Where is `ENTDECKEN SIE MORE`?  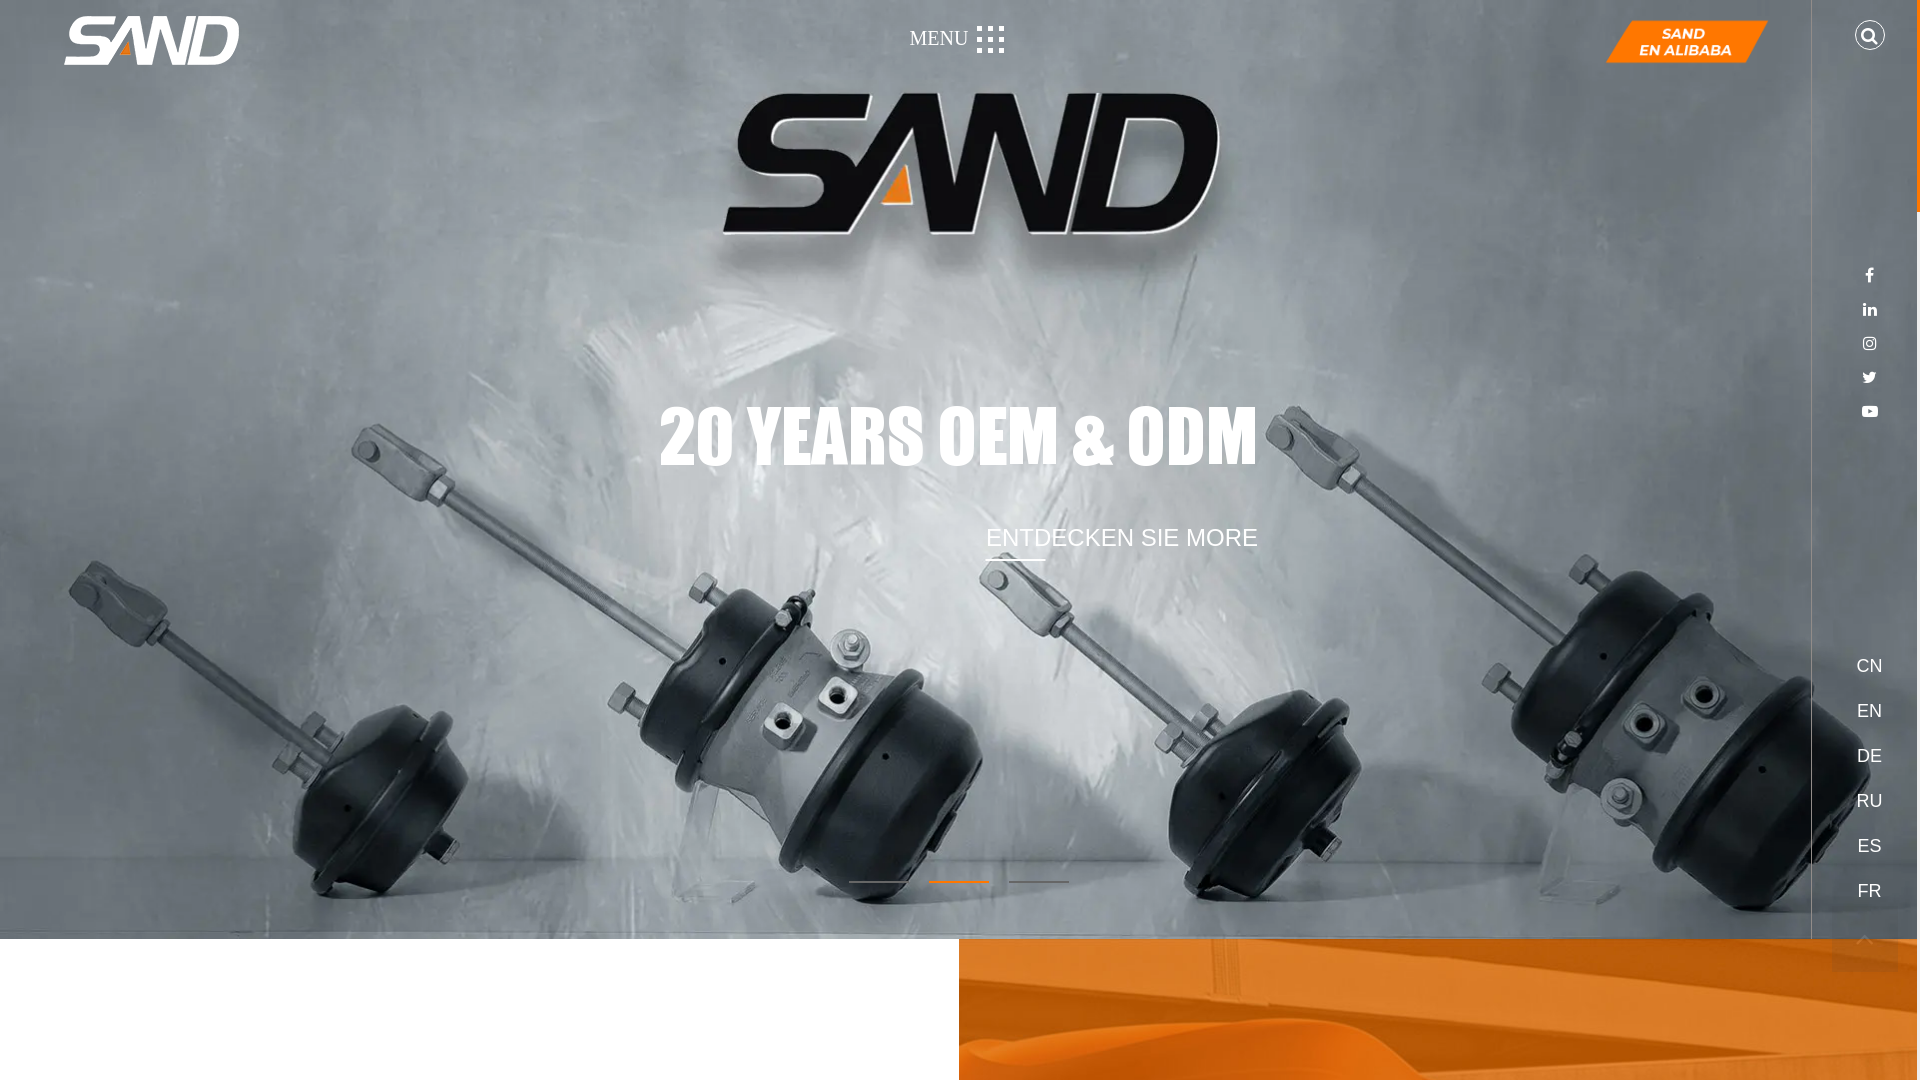
ENTDECKEN SIE MORE is located at coordinates (1501, 535).